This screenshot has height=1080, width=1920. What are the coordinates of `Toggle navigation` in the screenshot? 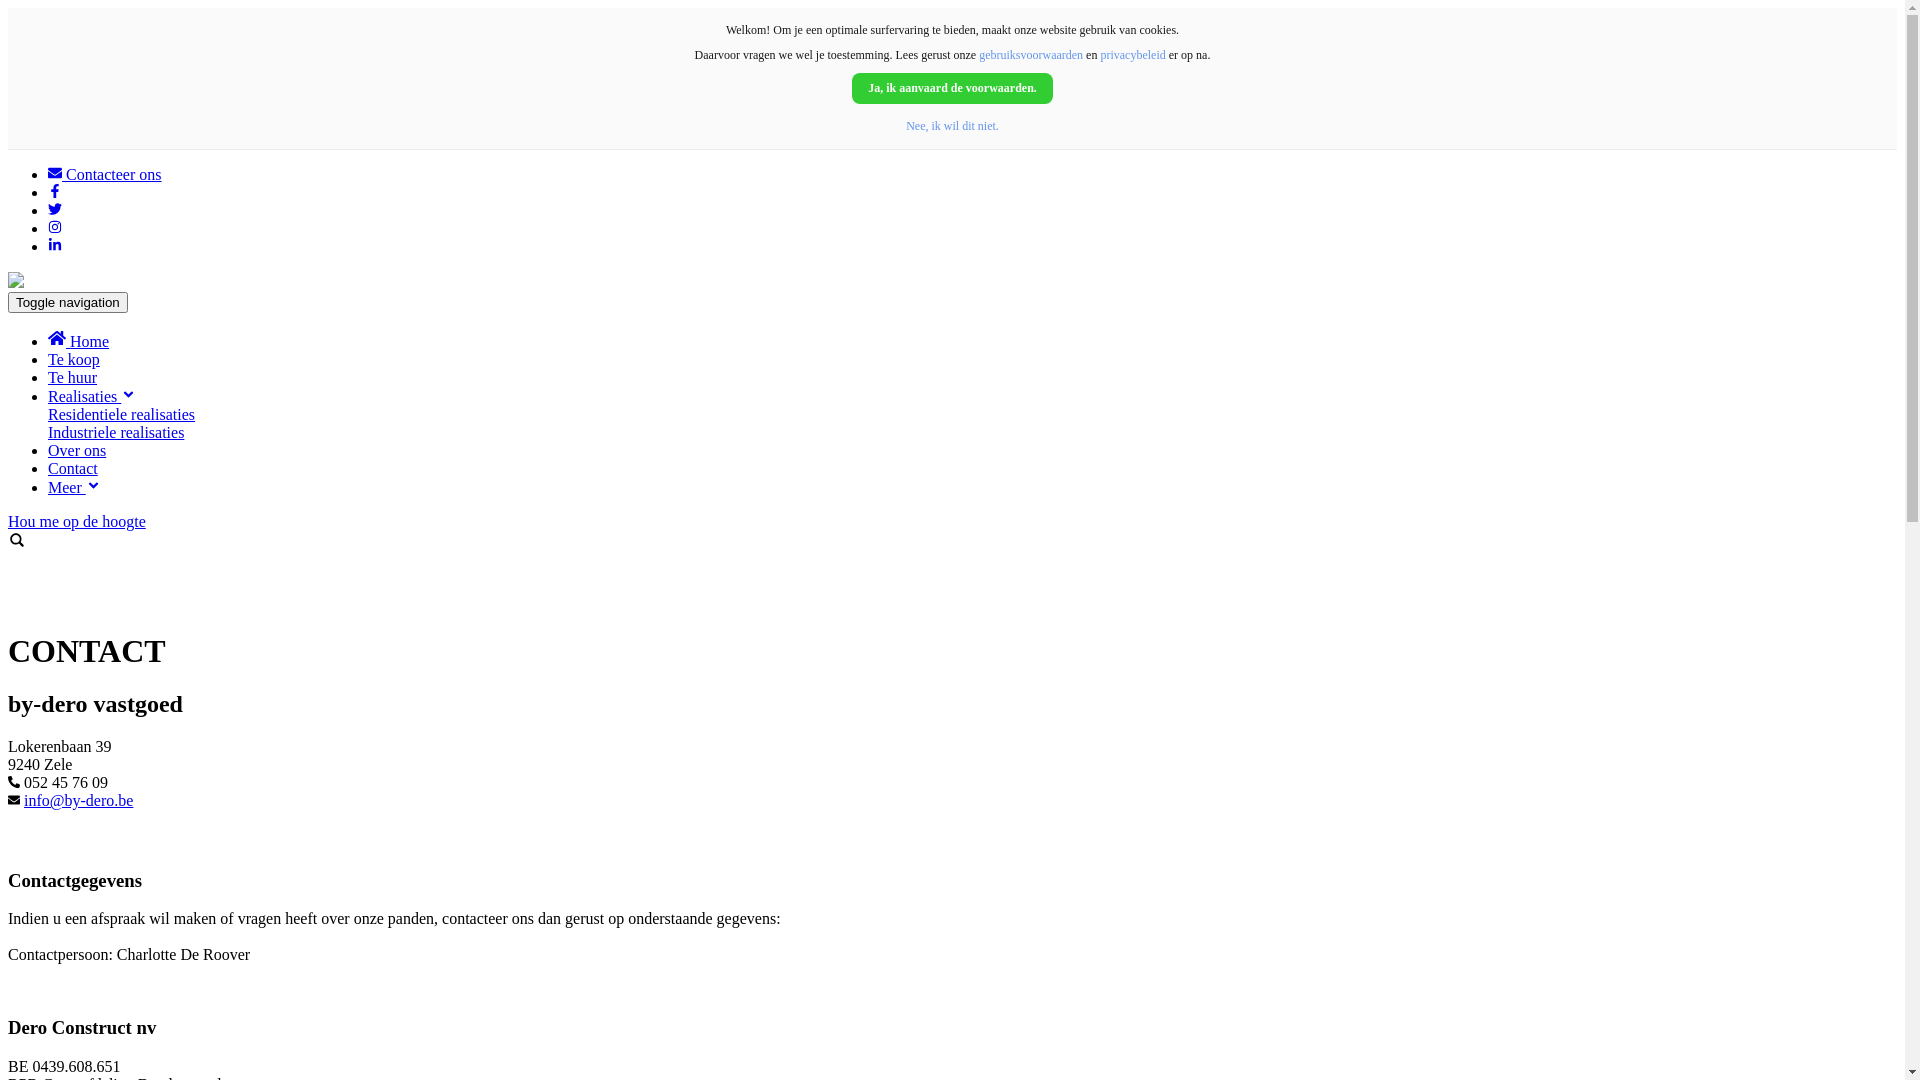 It's located at (68, 302).